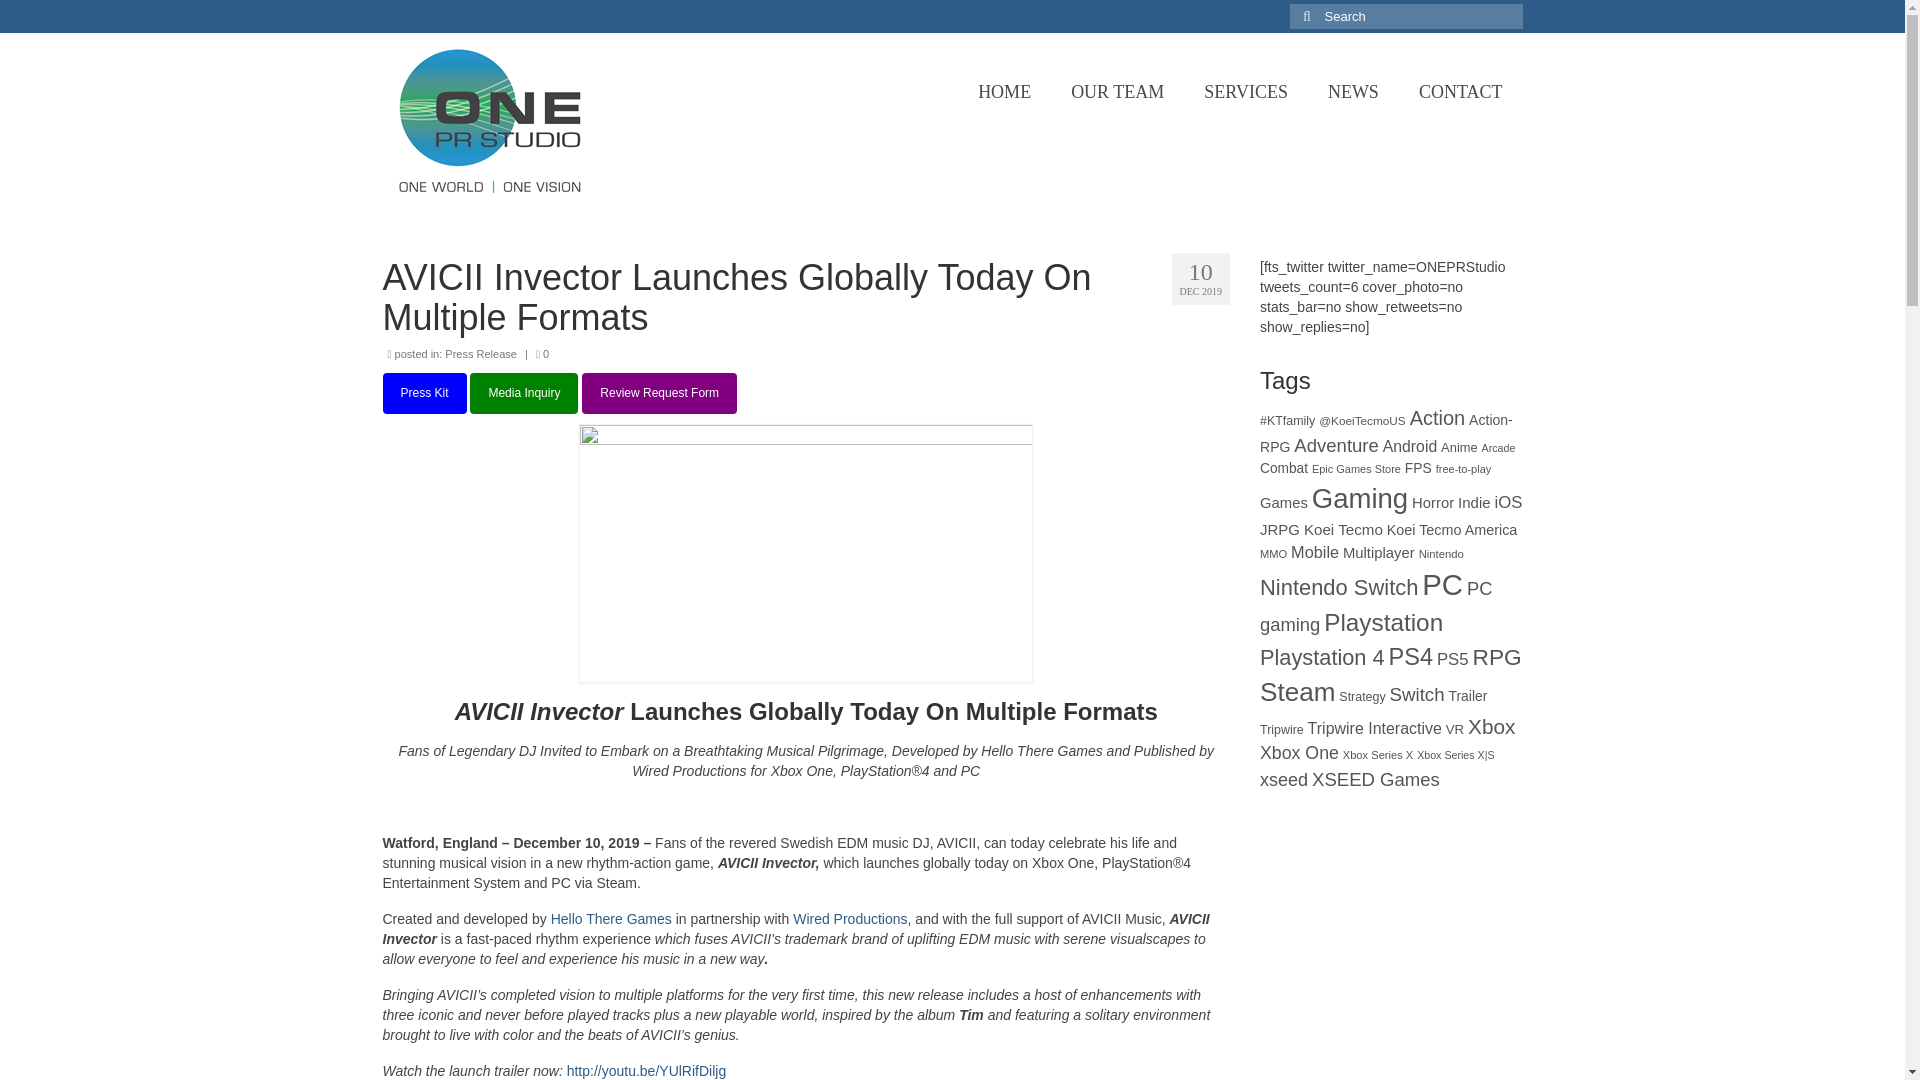 Image resolution: width=1920 pixels, height=1080 pixels. What do you see at coordinates (612, 918) in the screenshot?
I see `Hello There Games` at bounding box center [612, 918].